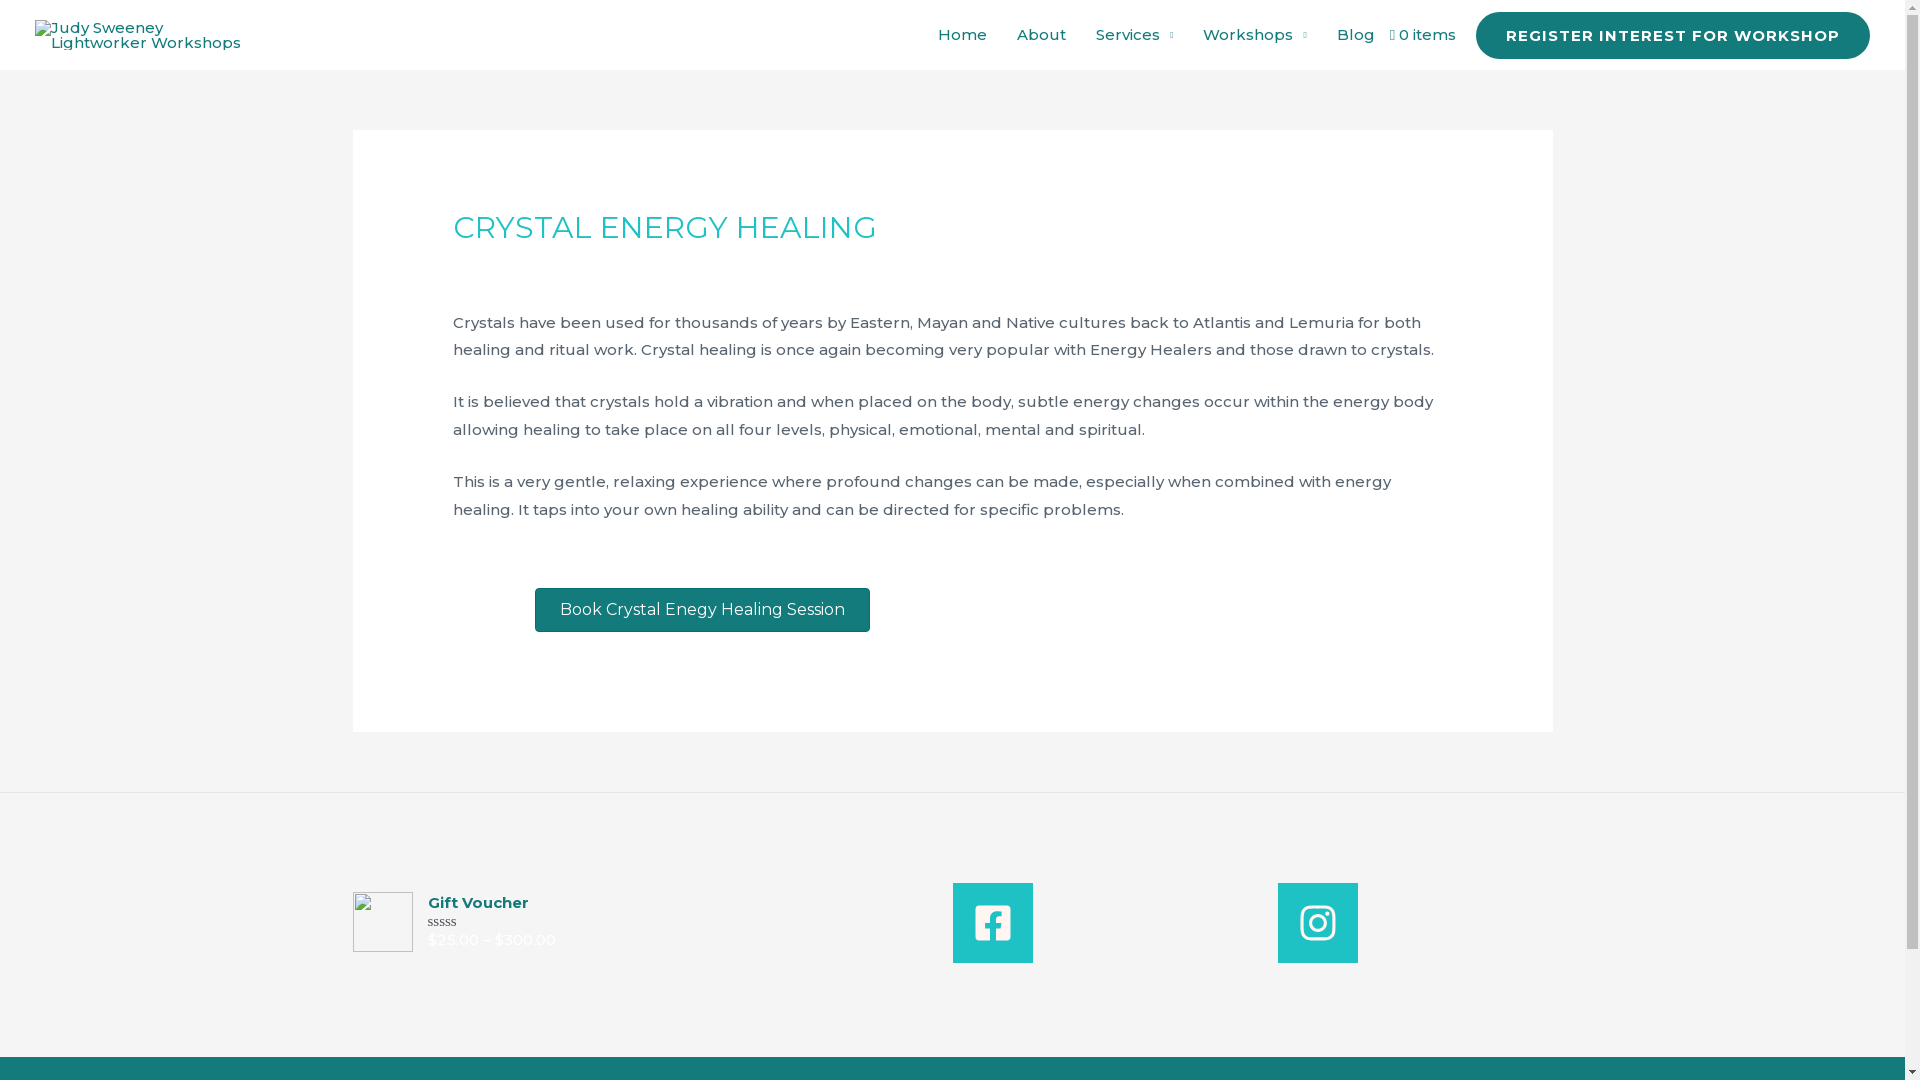 The image size is (1920, 1080). I want to click on Workshops, so click(1254, 35).